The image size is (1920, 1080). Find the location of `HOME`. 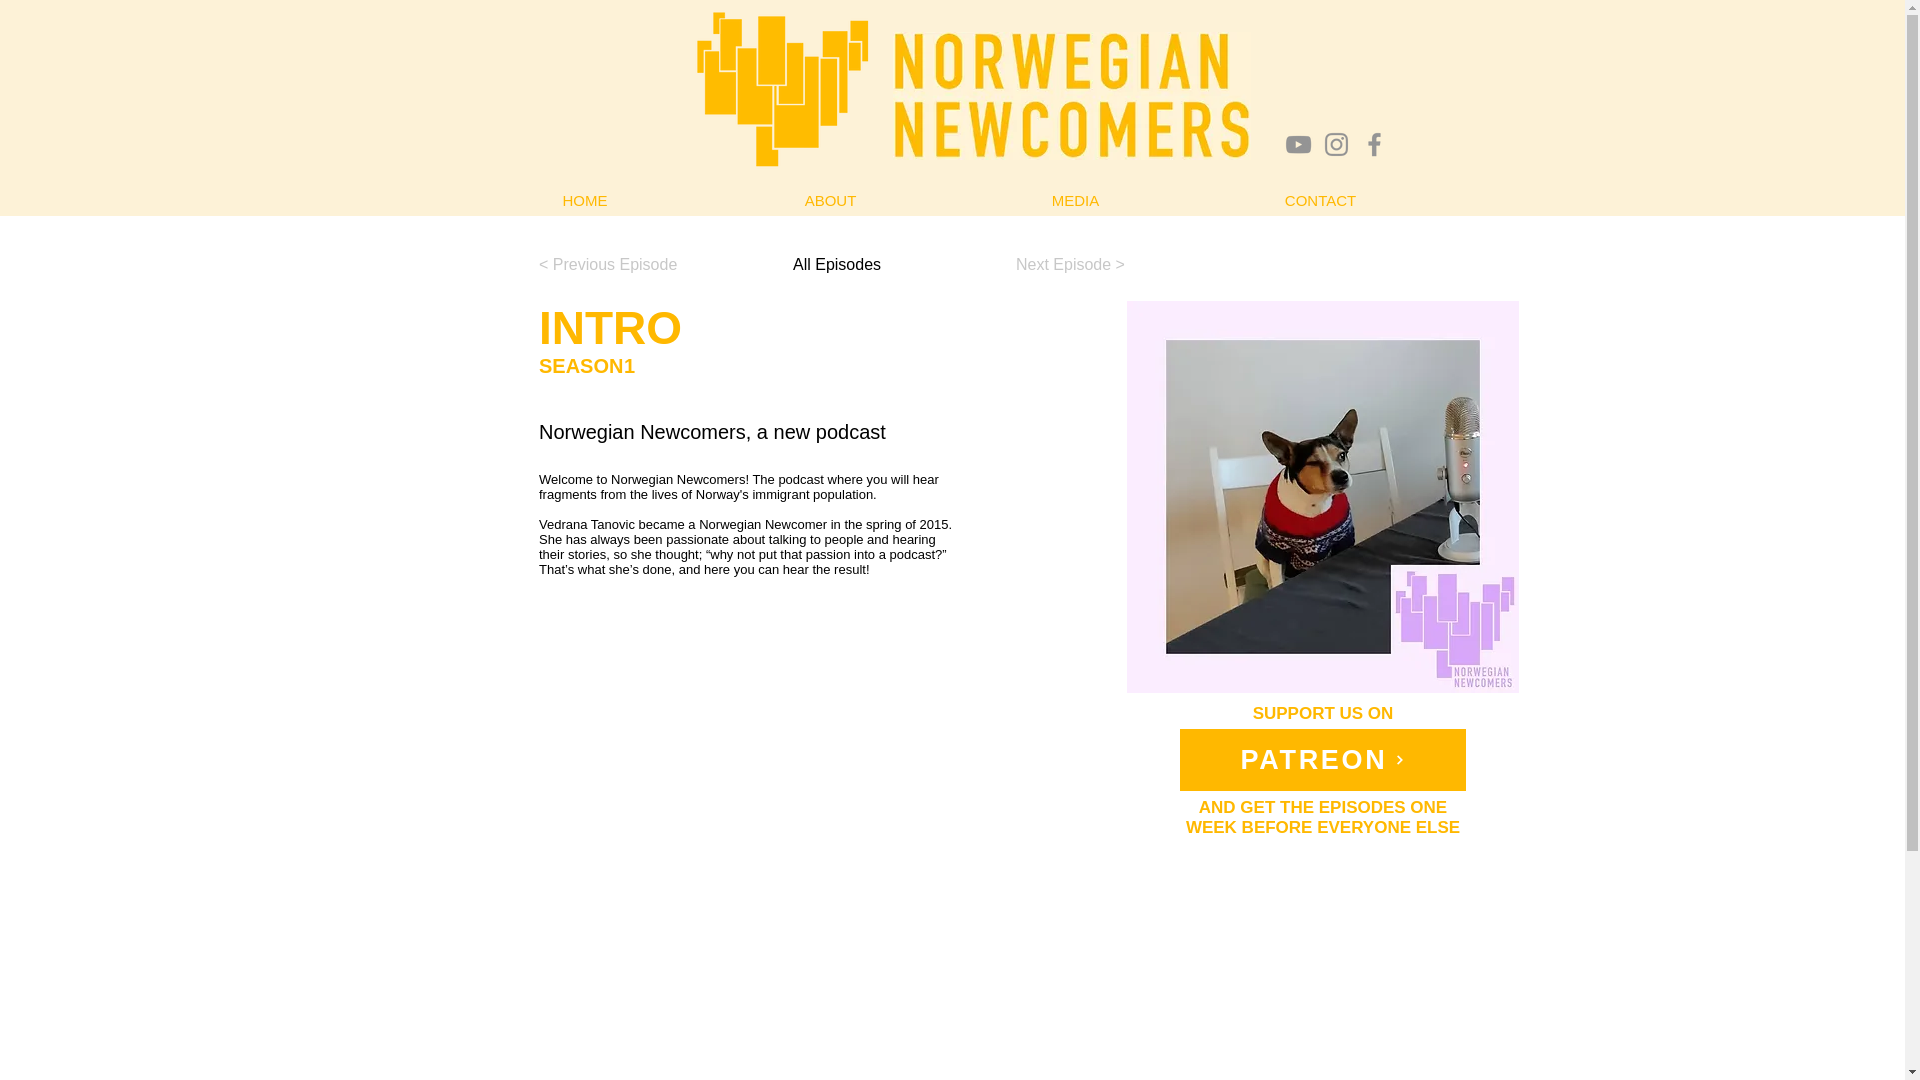

HOME is located at coordinates (584, 200).